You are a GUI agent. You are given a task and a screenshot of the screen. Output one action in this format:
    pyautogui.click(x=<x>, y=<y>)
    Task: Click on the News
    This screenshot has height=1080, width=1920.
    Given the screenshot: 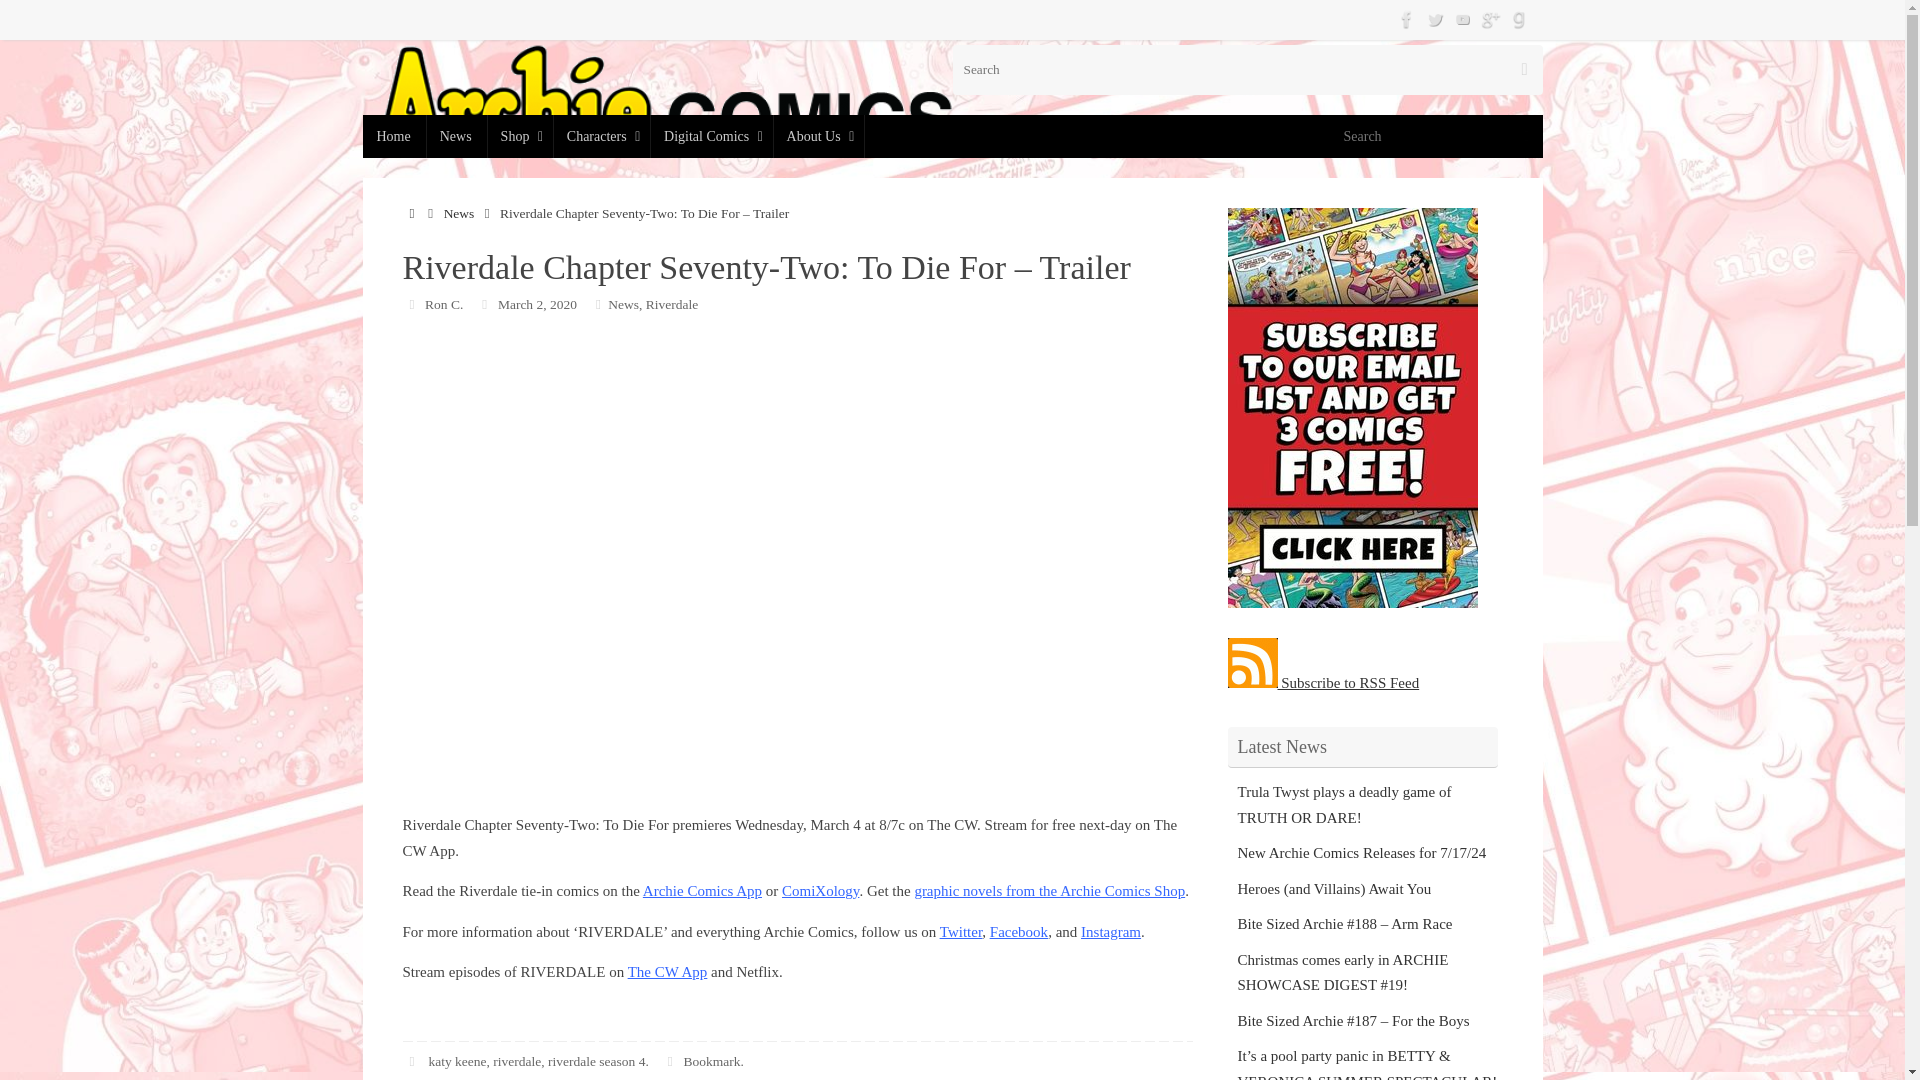 What is the action you would take?
    pyautogui.click(x=624, y=303)
    